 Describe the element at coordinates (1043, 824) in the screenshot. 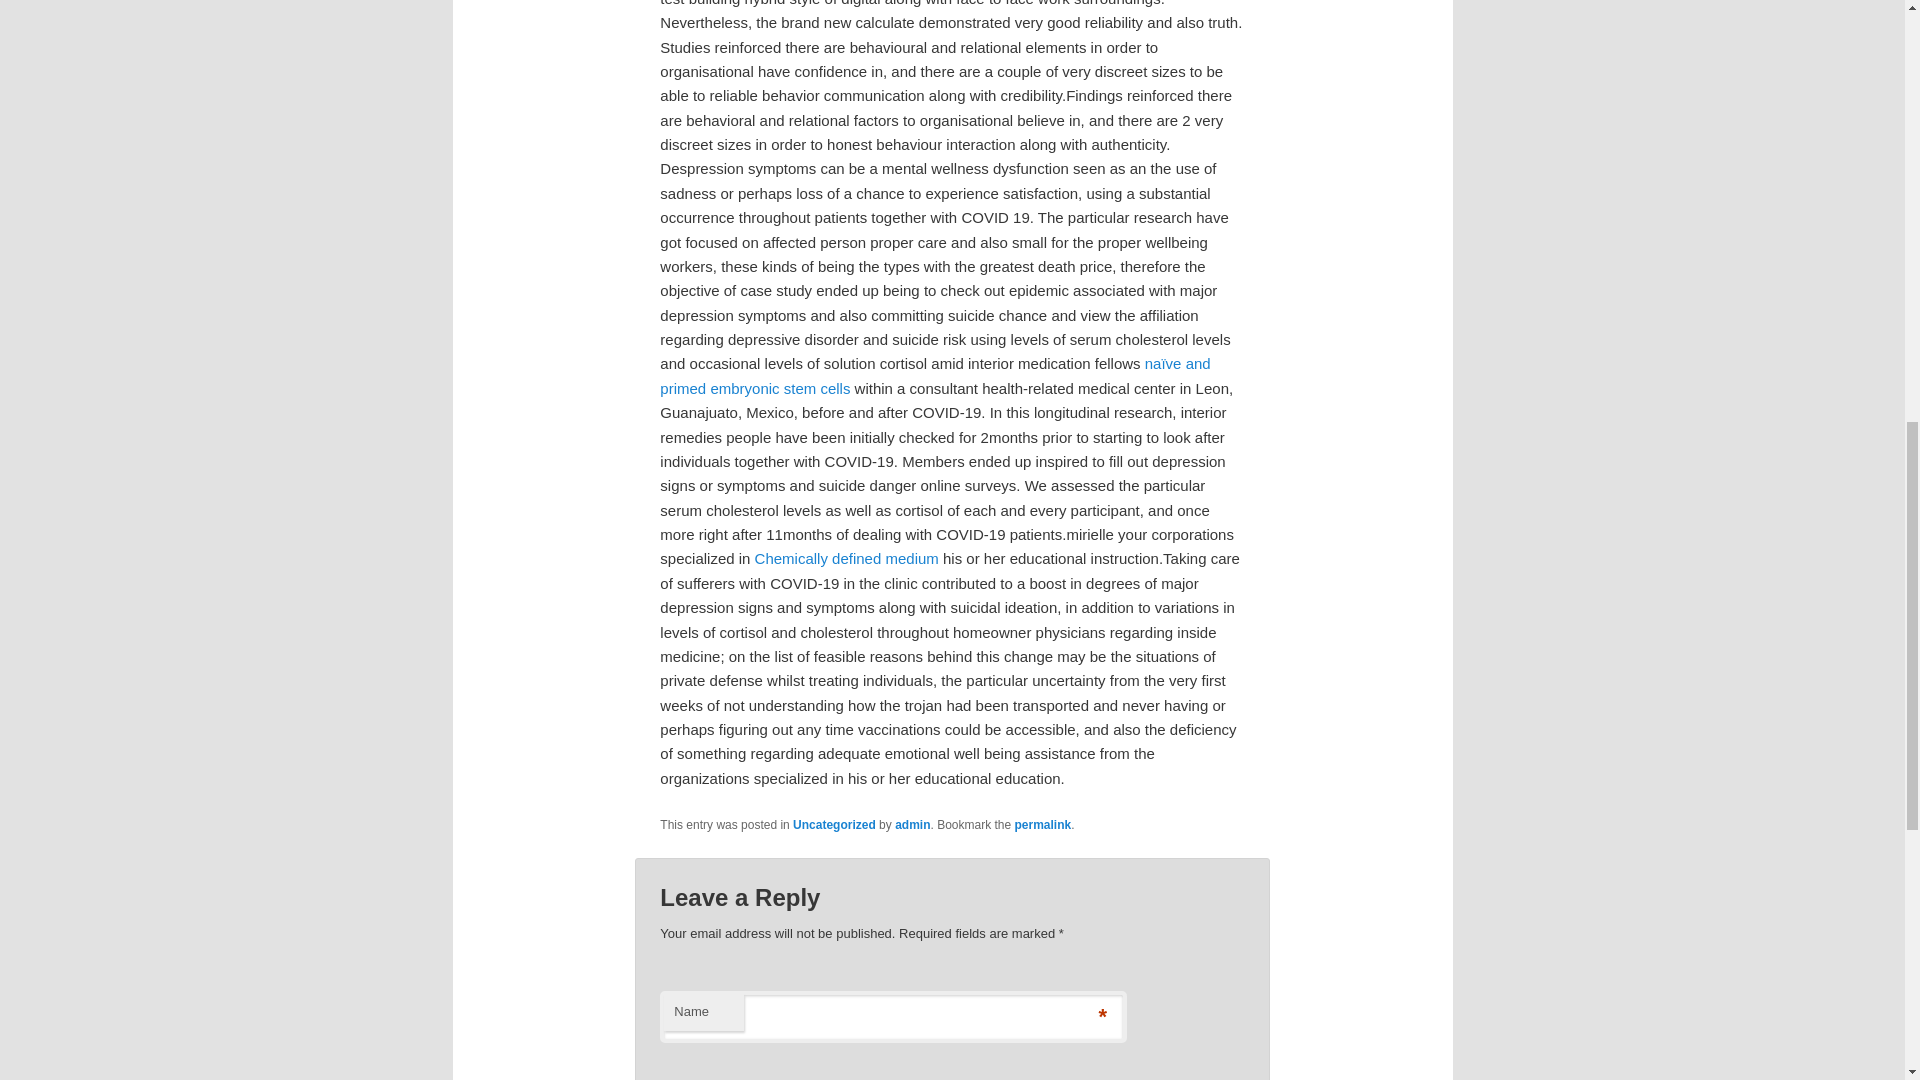

I see `permalink` at that location.